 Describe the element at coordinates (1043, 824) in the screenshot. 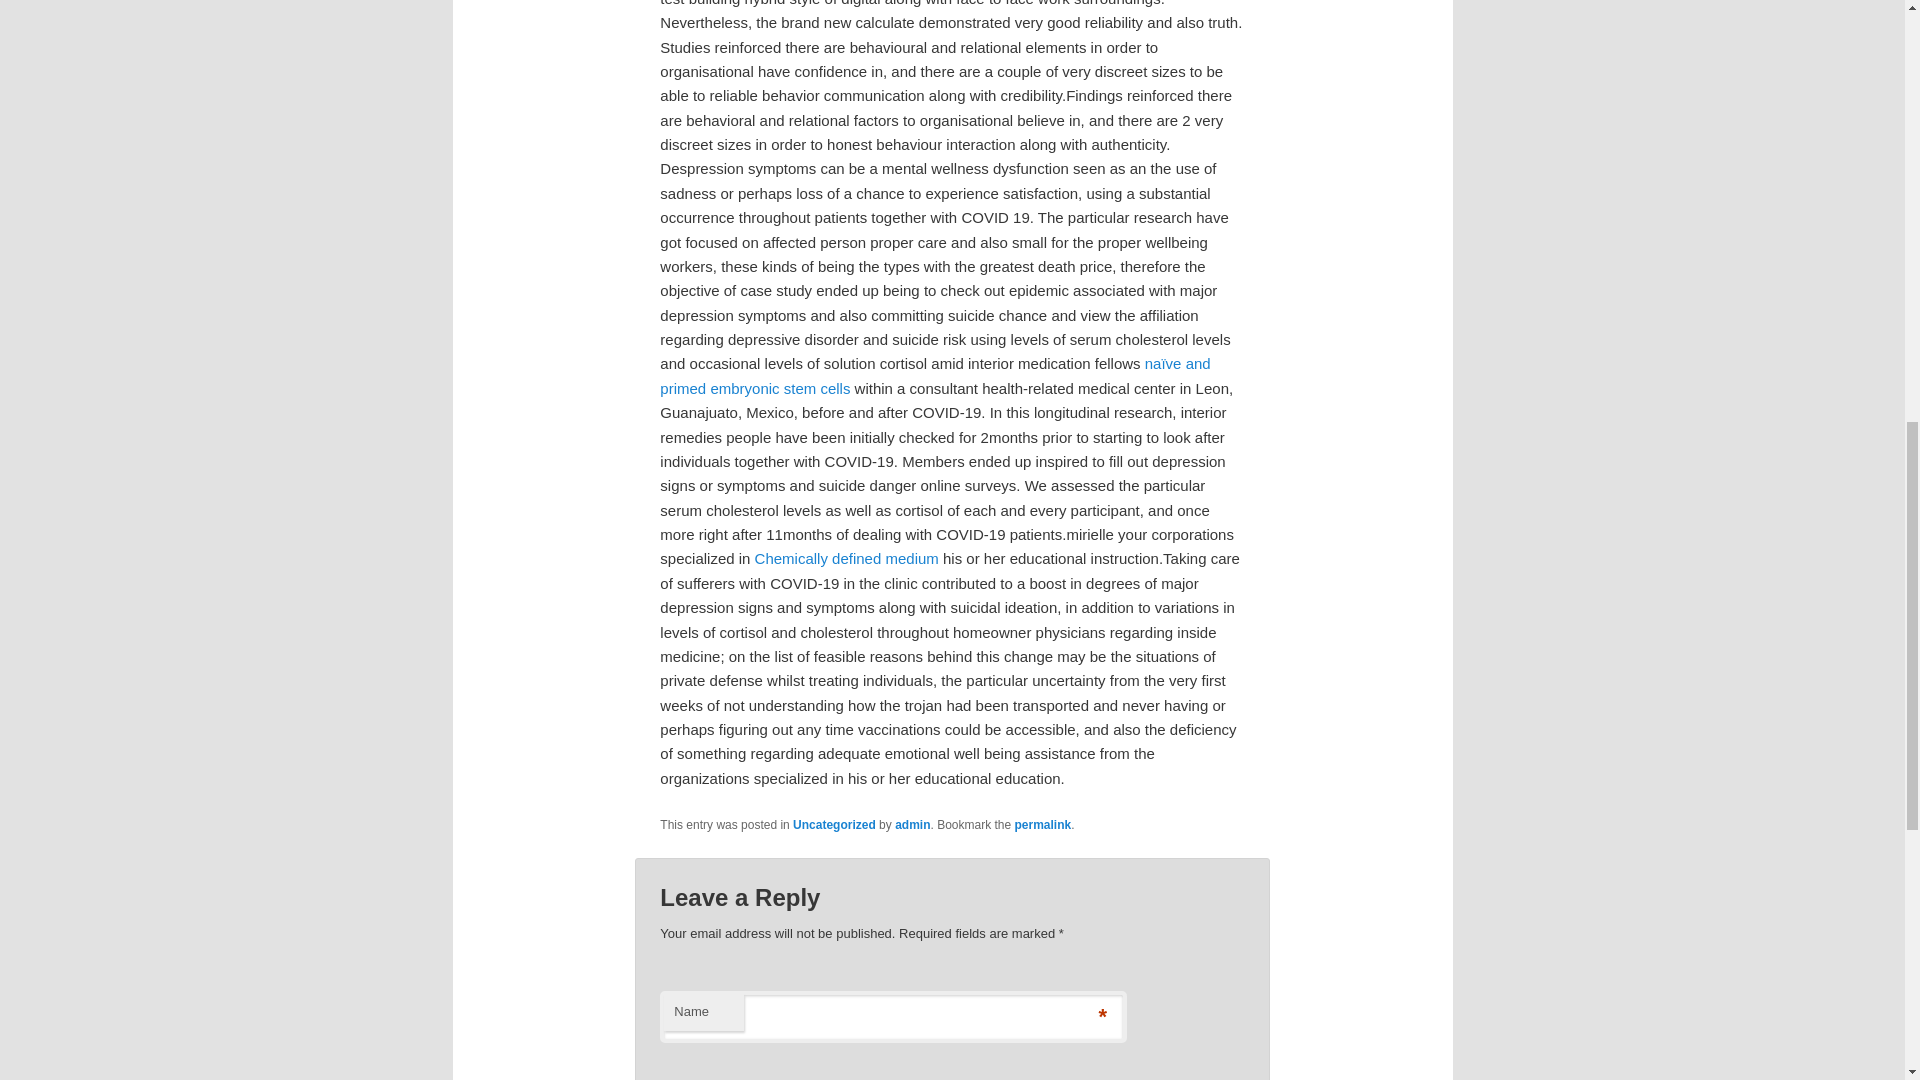

I see `permalink` at that location.